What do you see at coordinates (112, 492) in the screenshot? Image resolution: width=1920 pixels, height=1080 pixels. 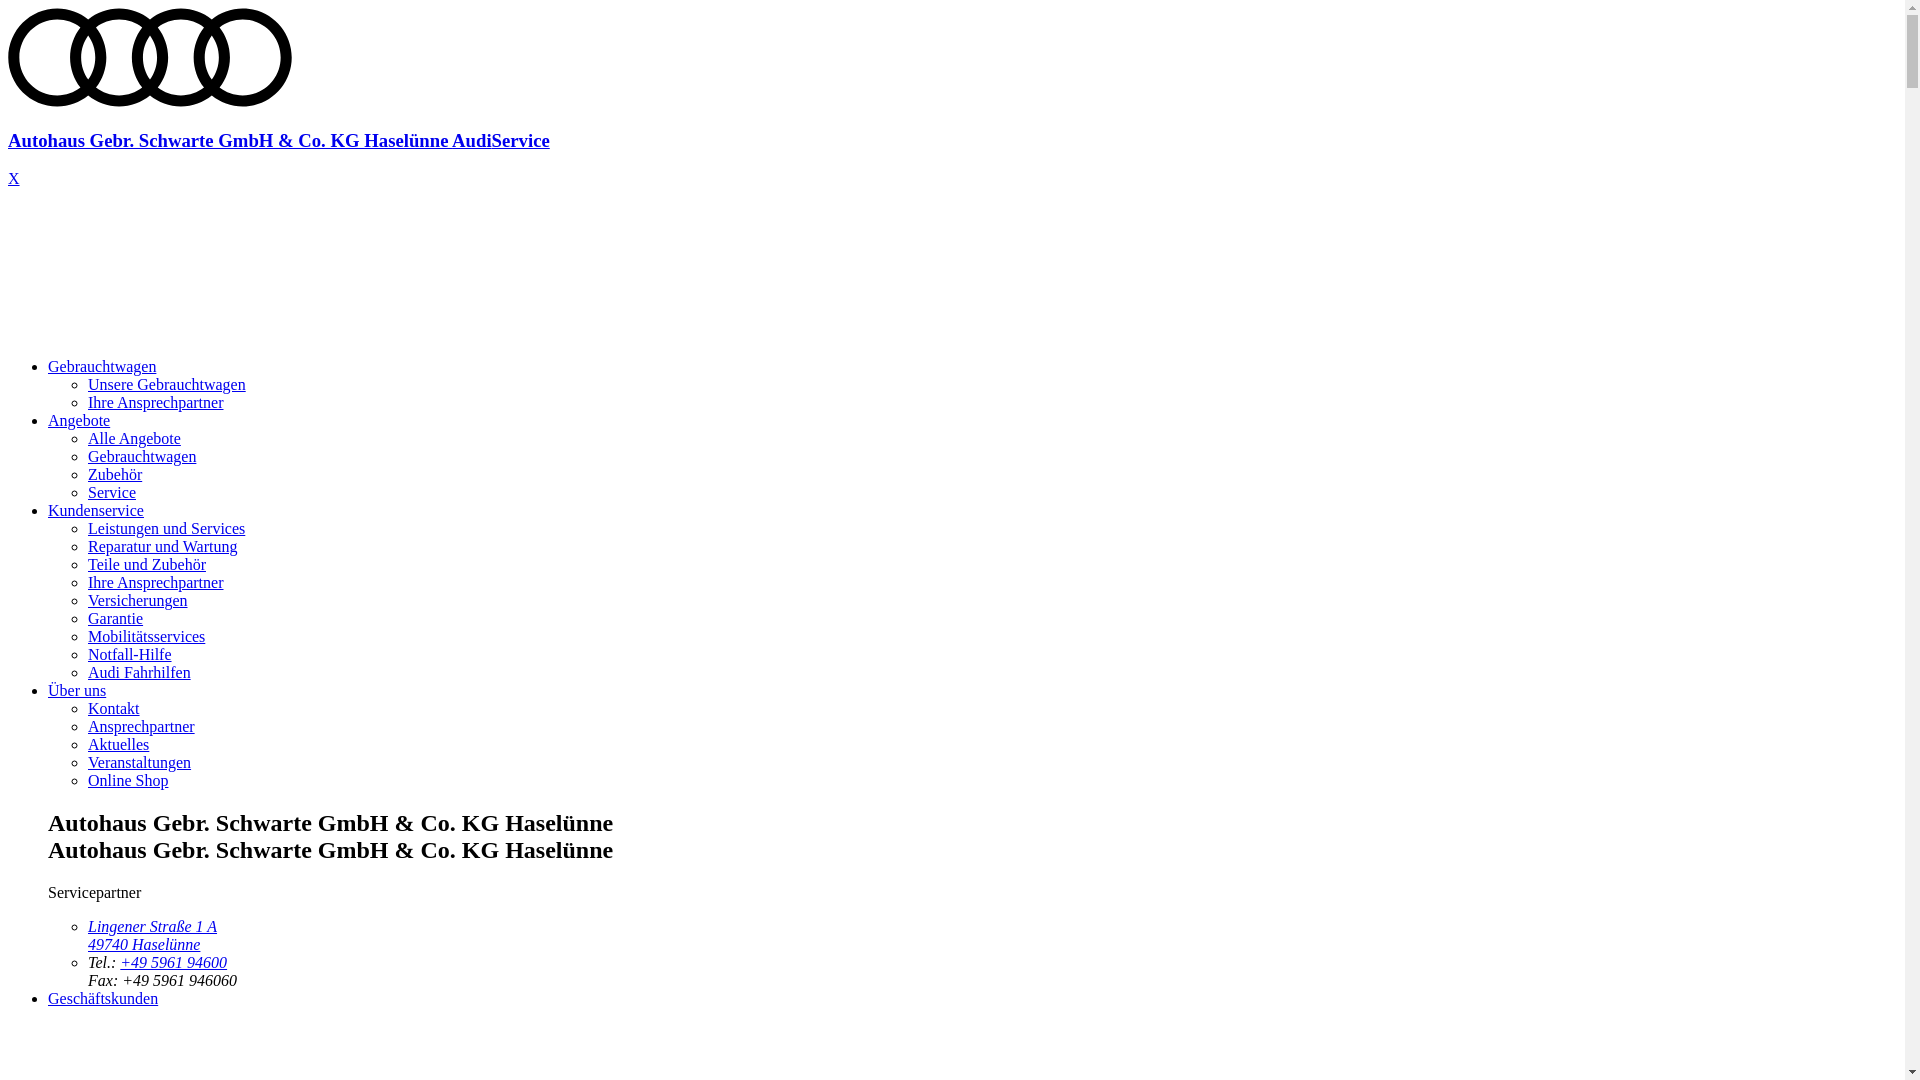 I see `Service` at bounding box center [112, 492].